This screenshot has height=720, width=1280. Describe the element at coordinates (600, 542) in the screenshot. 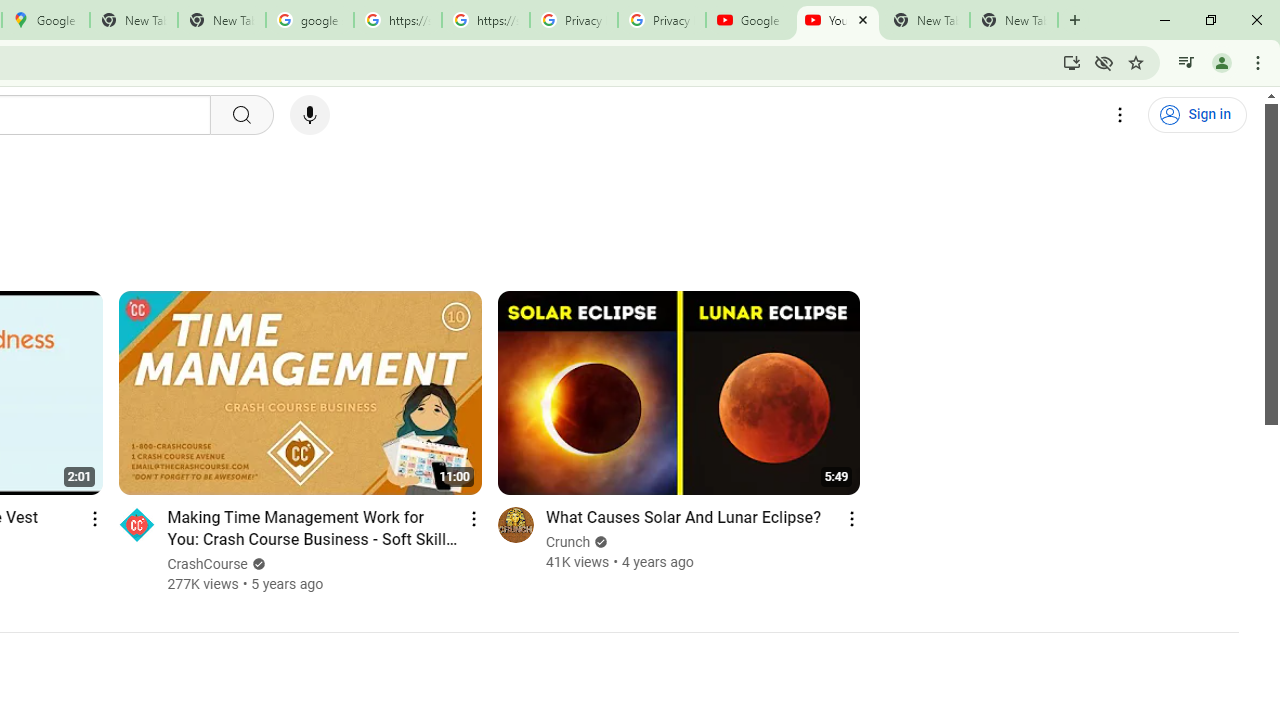

I see `Verified` at that location.